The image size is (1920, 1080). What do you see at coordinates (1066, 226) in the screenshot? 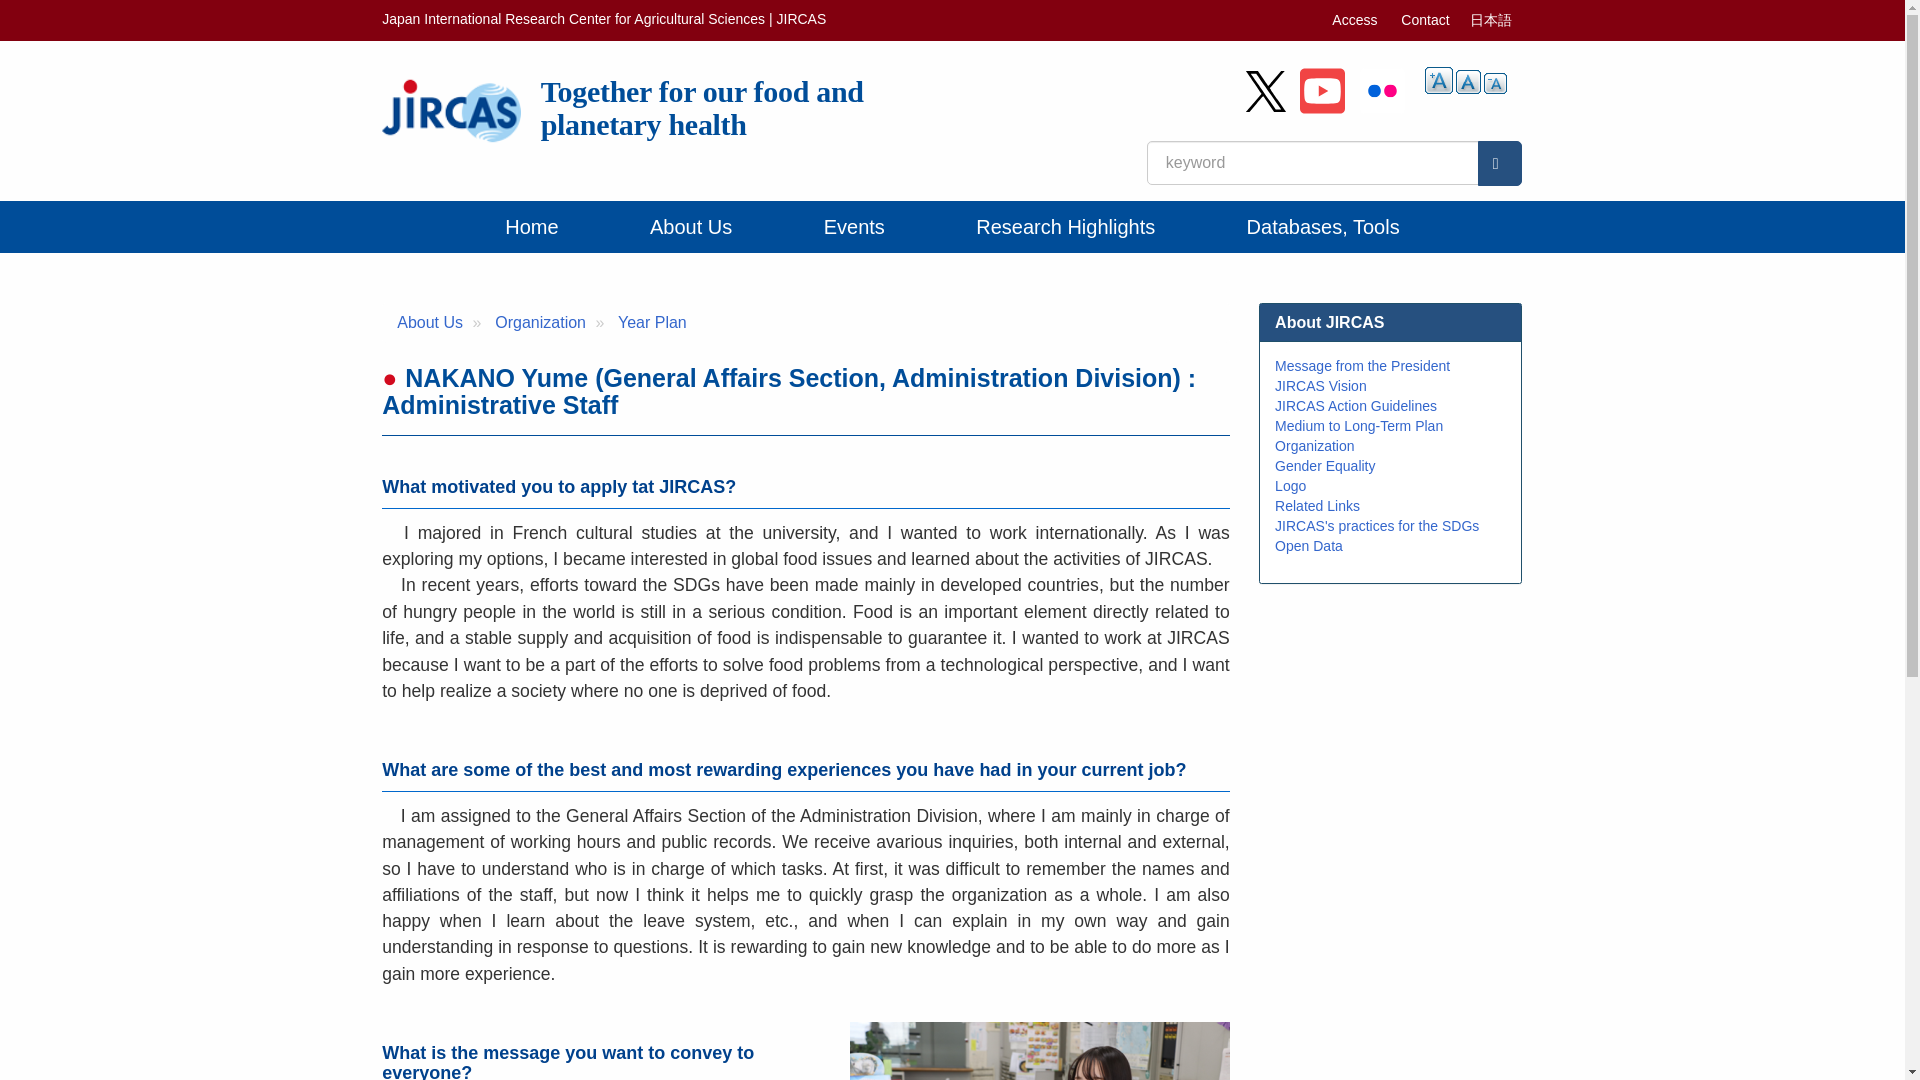
I see `Research Highlights` at bounding box center [1066, 226].